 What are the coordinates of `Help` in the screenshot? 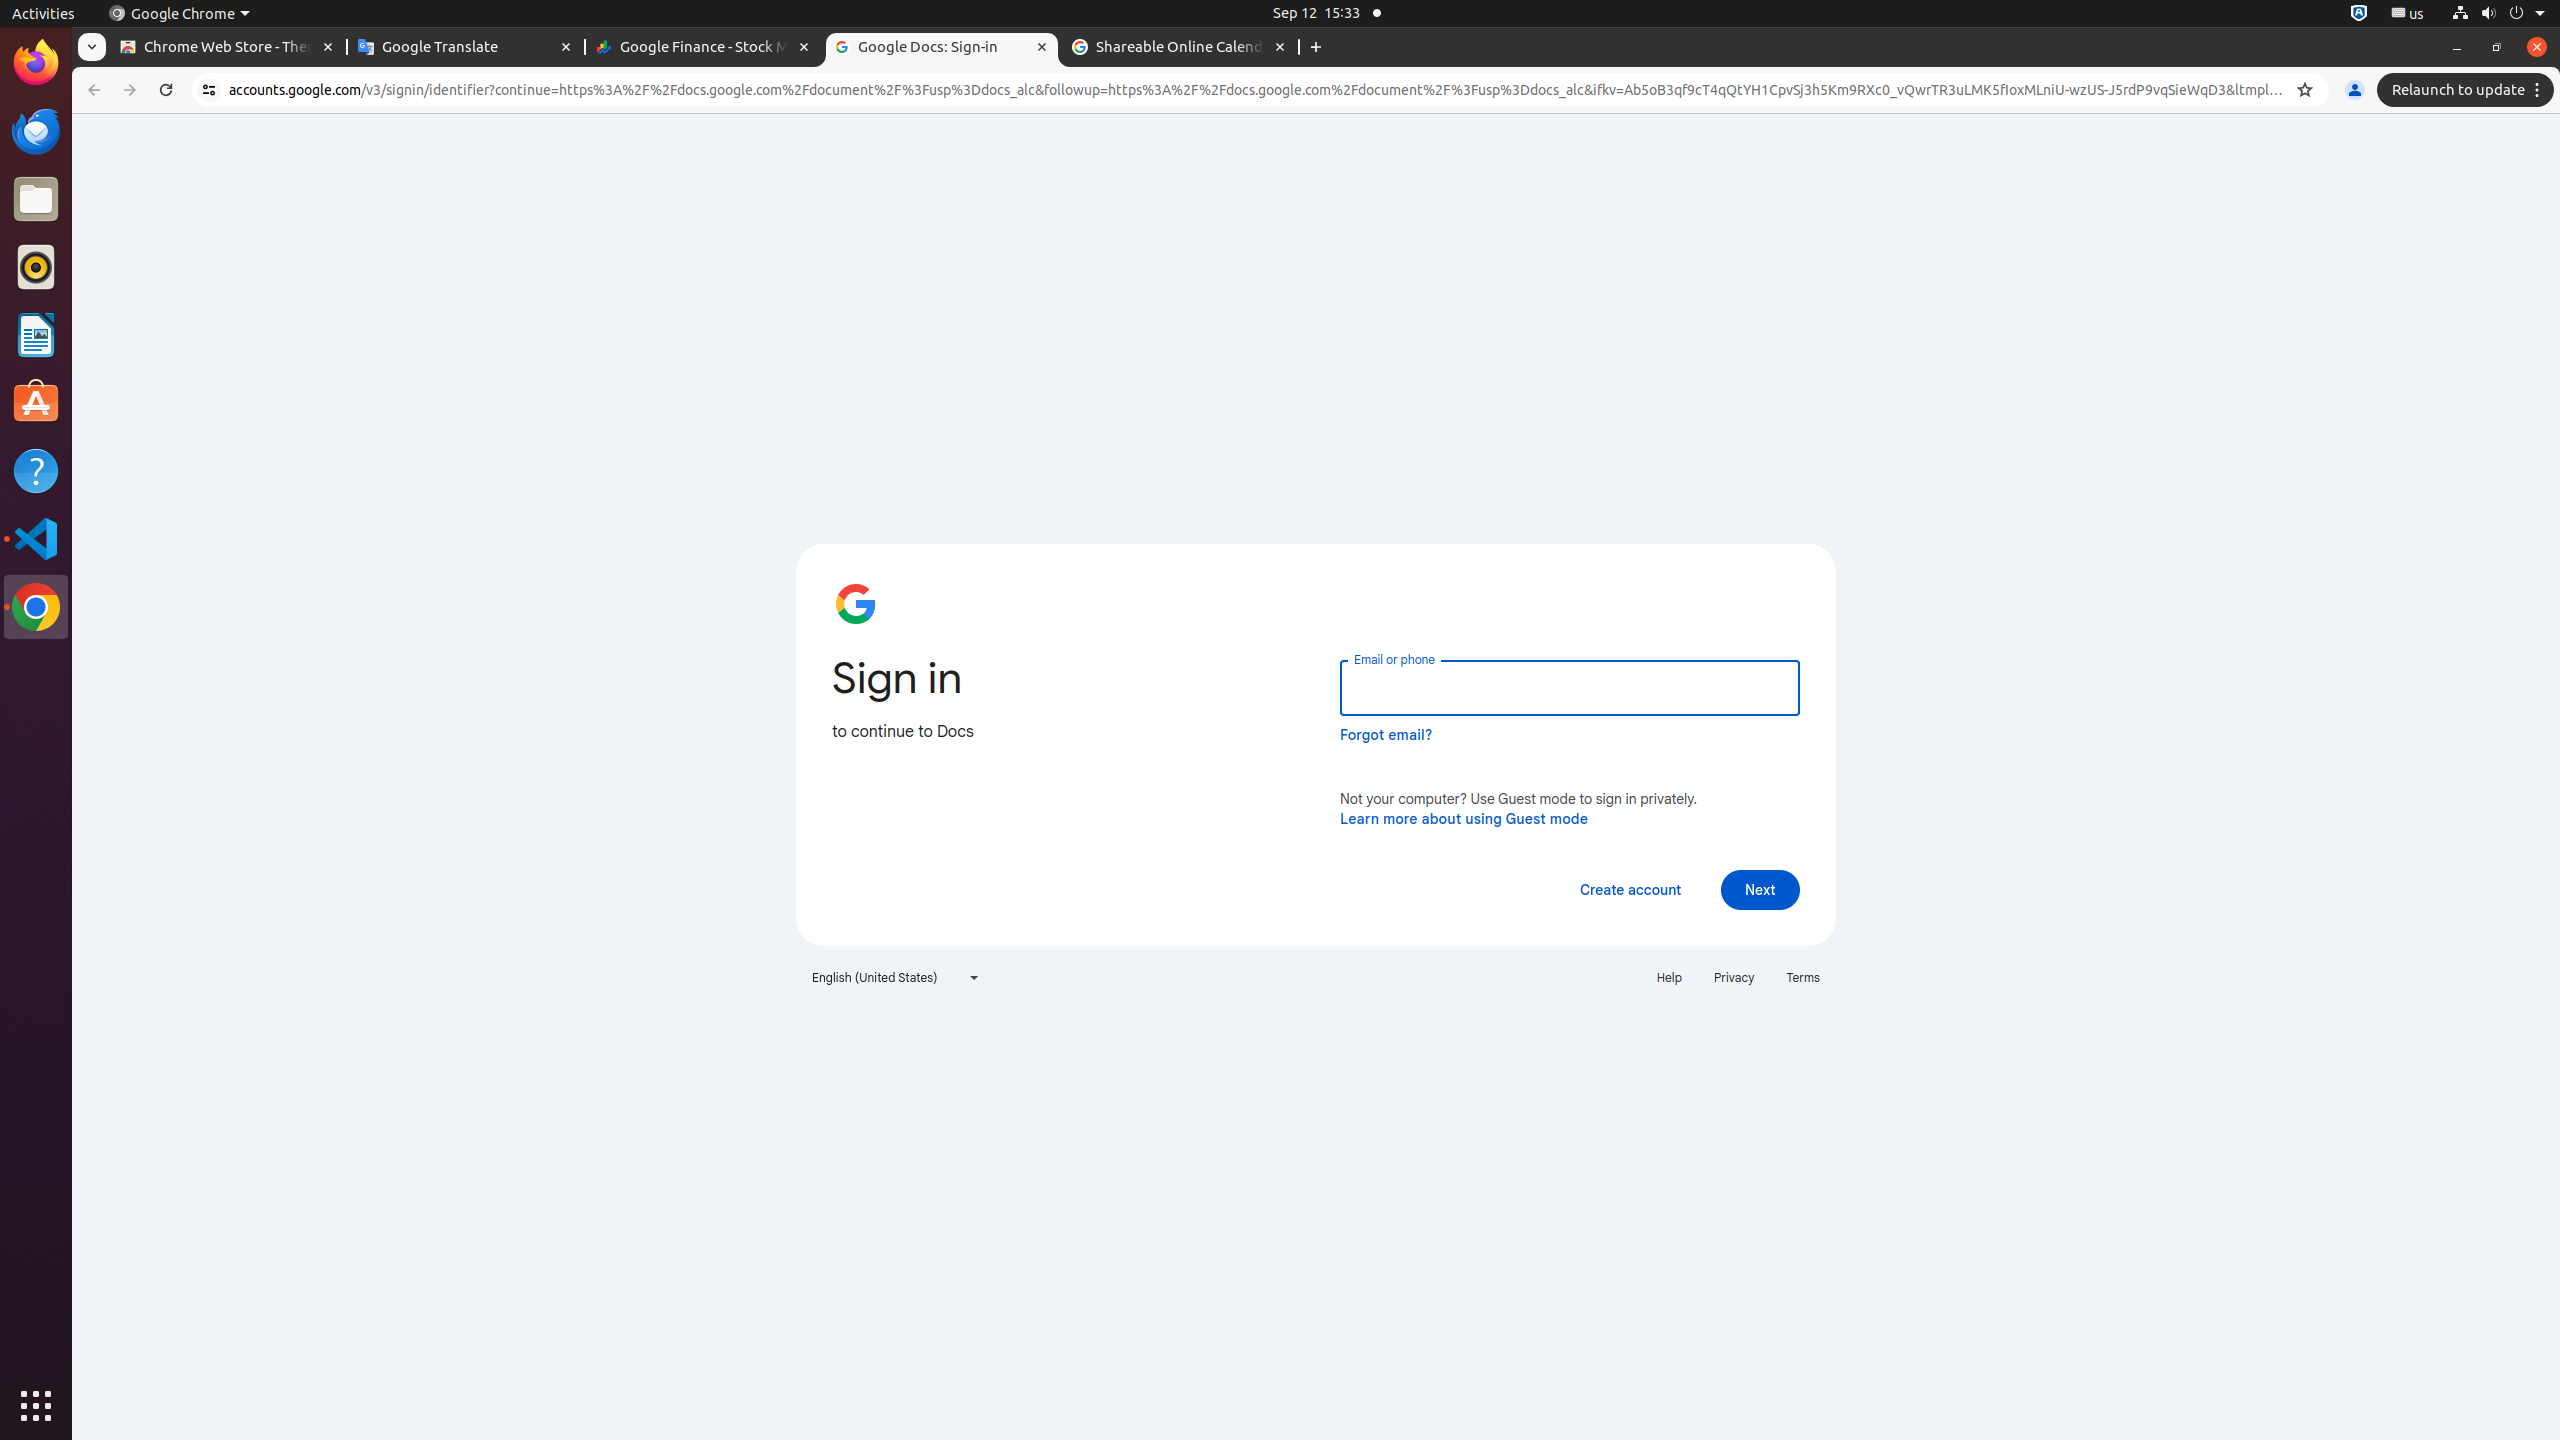 It's located at (36, 470).